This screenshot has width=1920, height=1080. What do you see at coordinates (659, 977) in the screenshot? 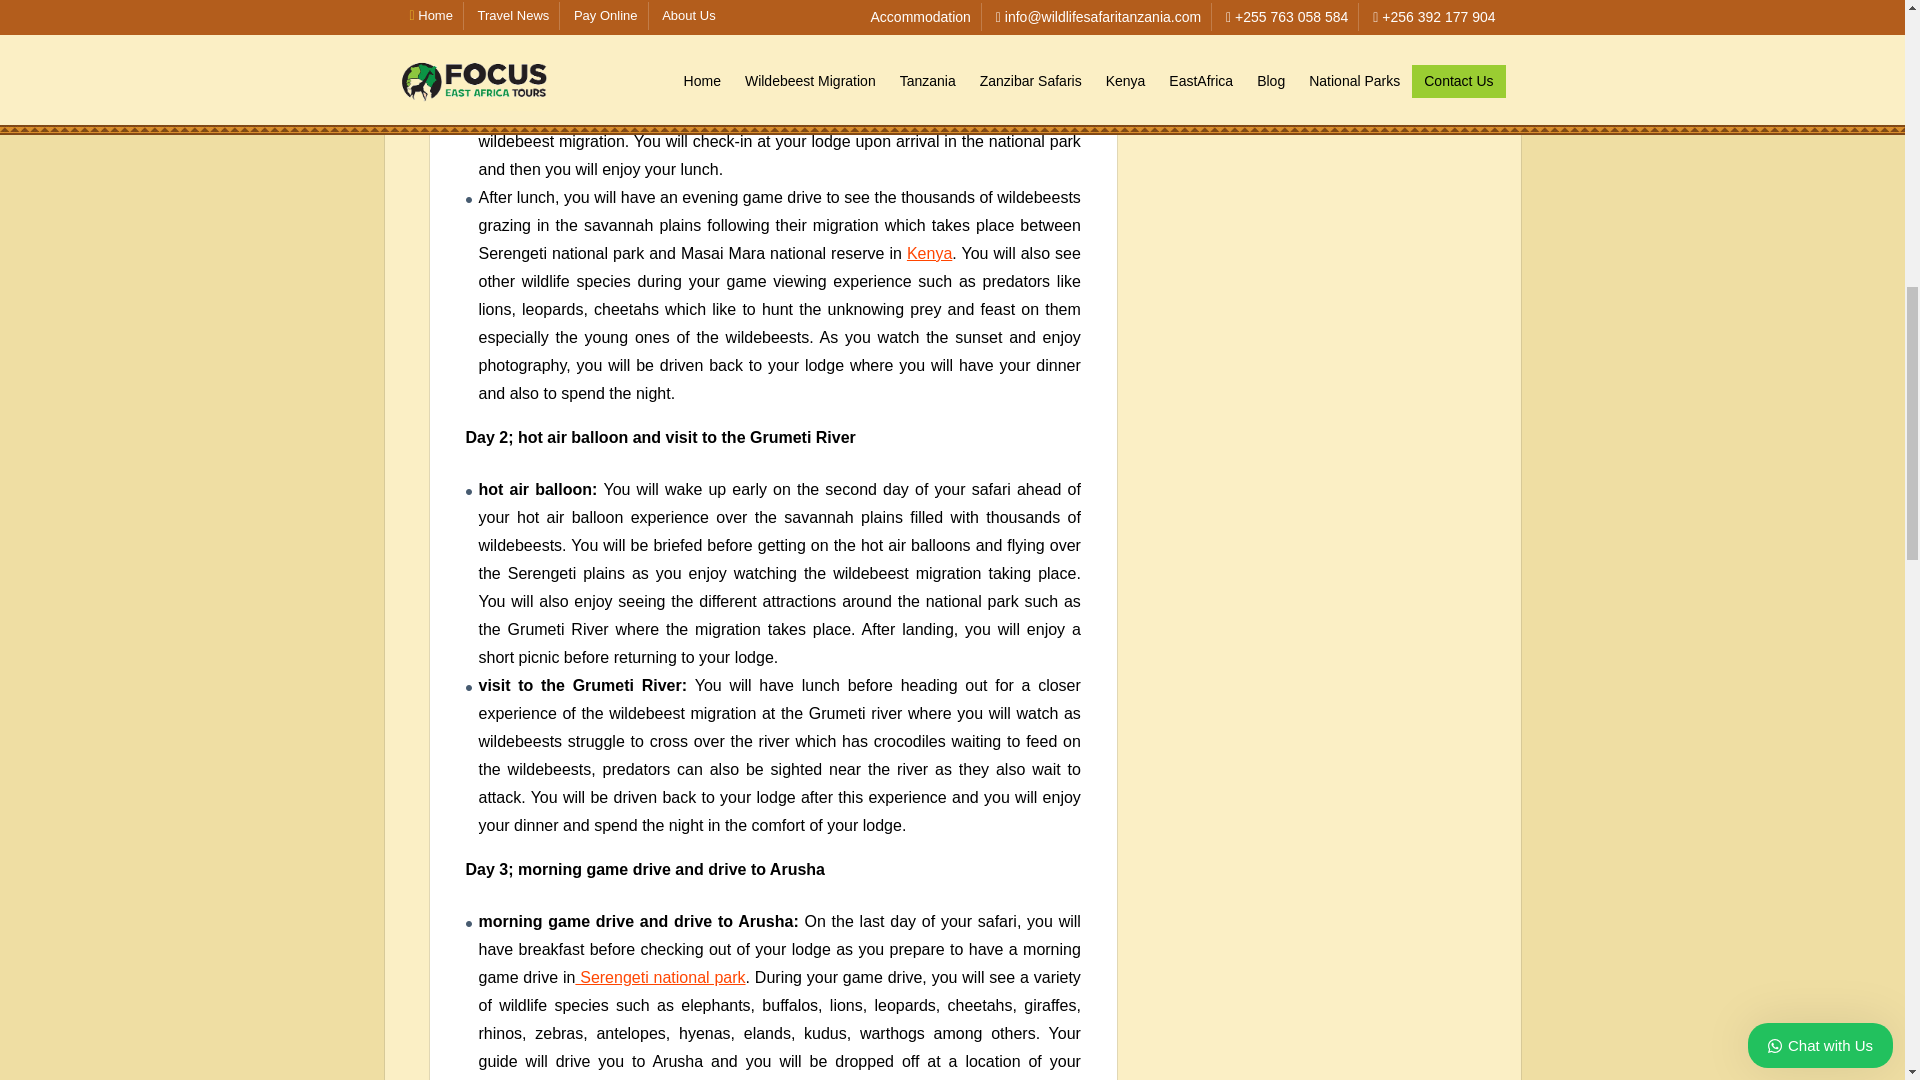
I see `Serengeti national park` at bounding box center [659, 977].